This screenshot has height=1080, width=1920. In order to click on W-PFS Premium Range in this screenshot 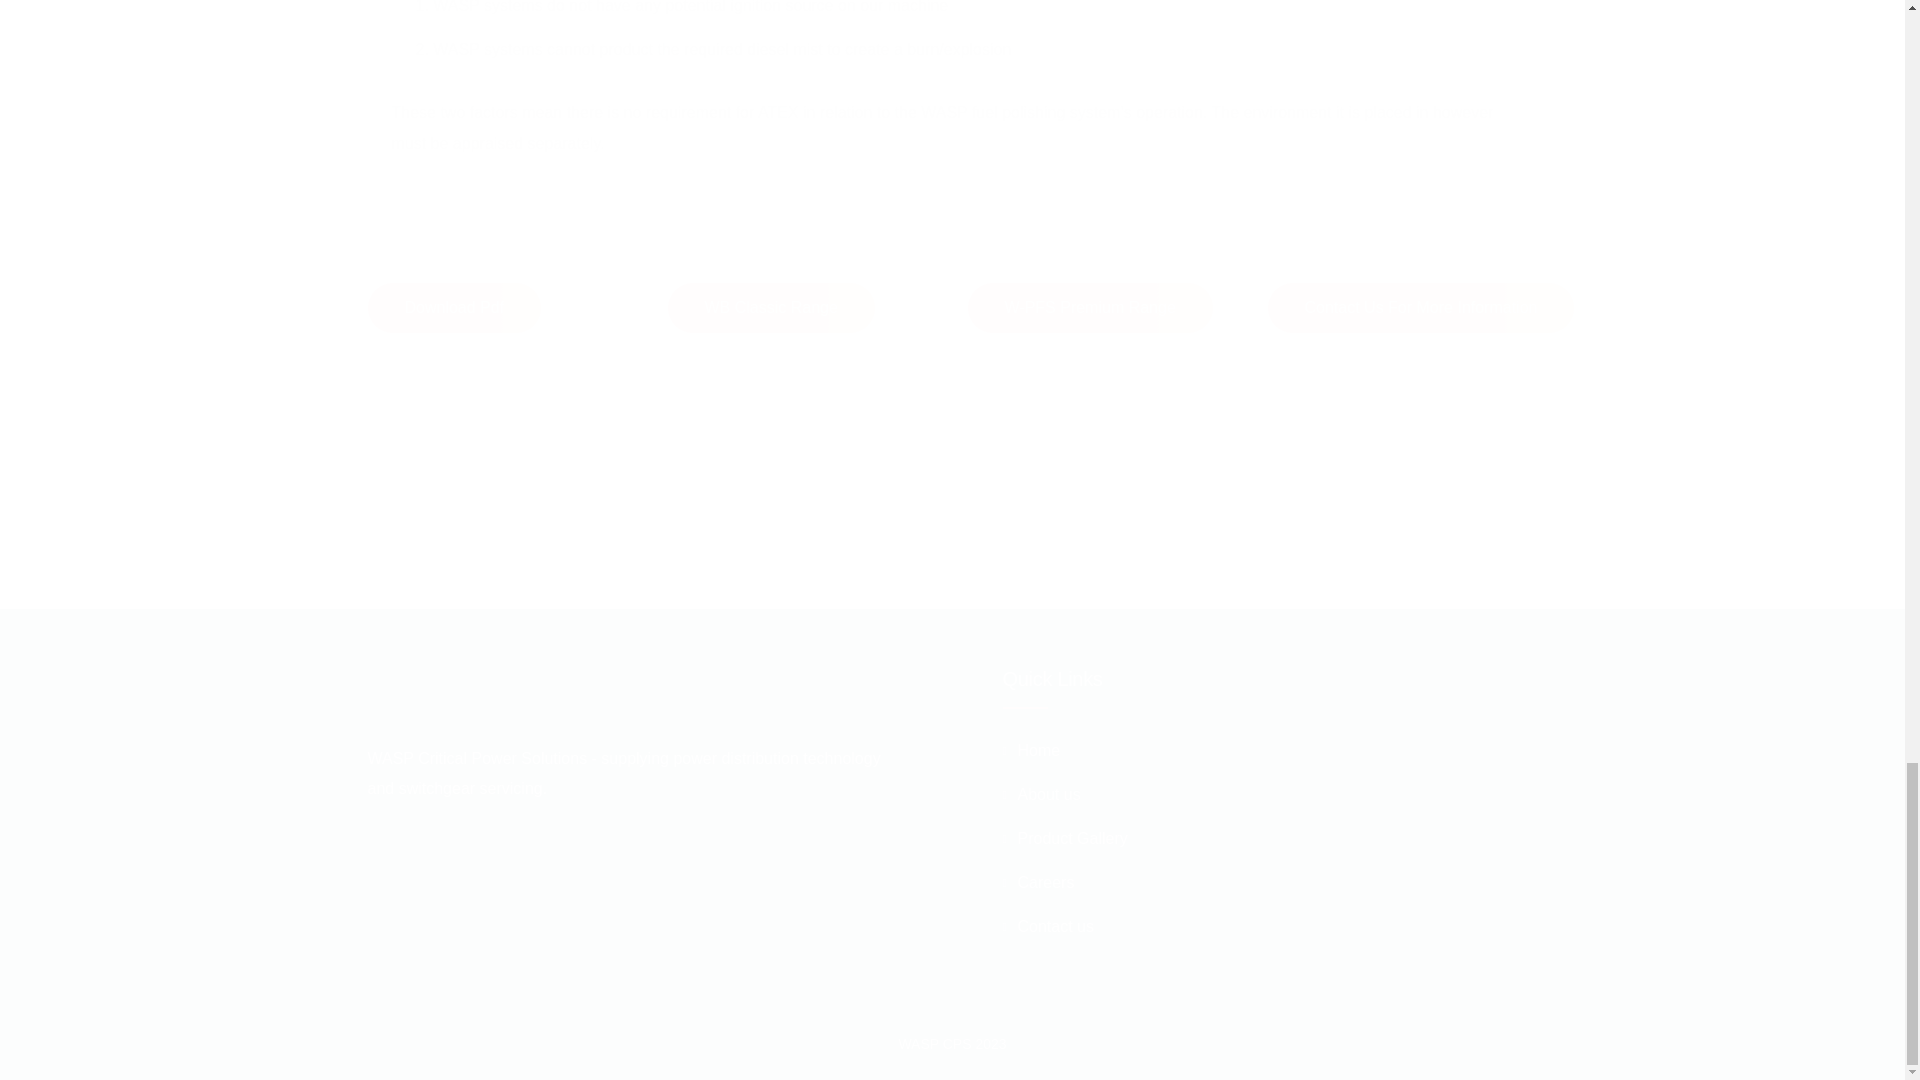, I will do `click(1090, 307)`.